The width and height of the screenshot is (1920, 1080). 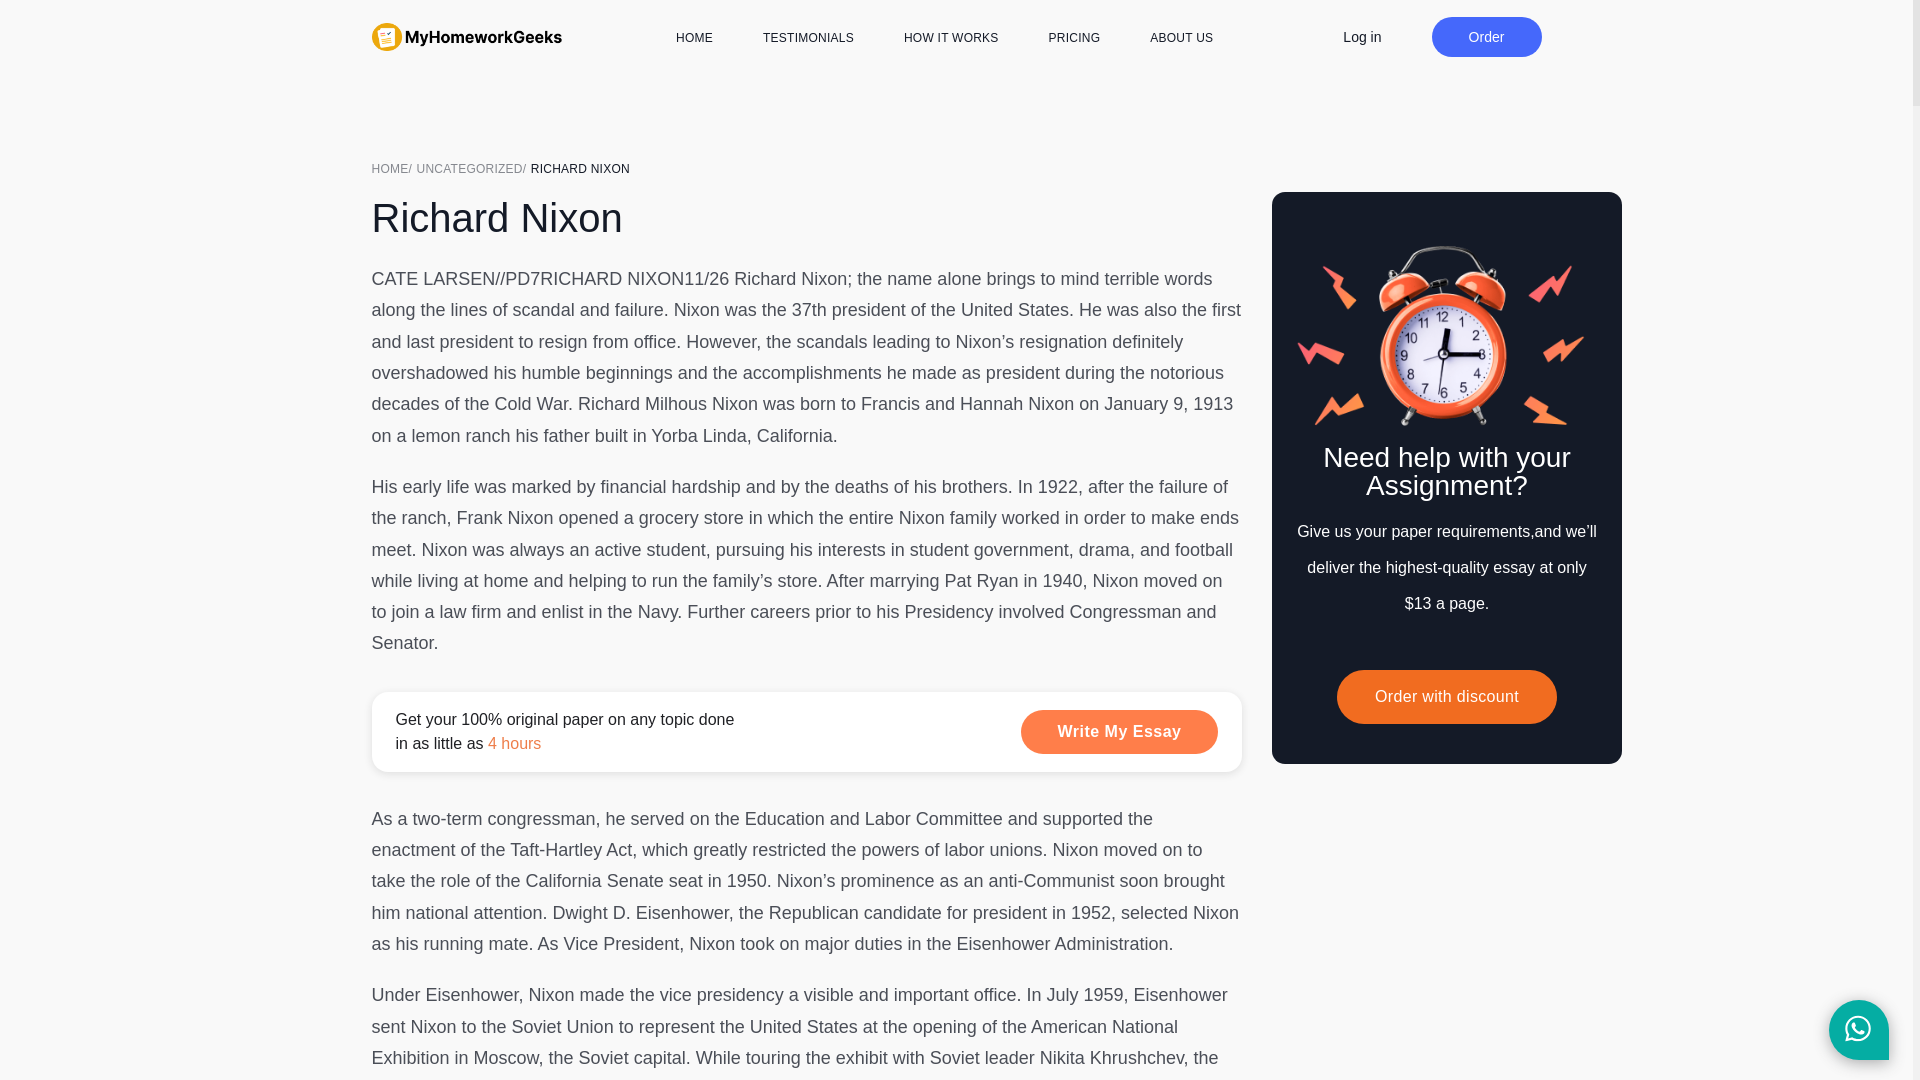 What do you see at coordinates (807, 732) in the screenshot?
I see `Learn More` at bounding box center [807, 732].